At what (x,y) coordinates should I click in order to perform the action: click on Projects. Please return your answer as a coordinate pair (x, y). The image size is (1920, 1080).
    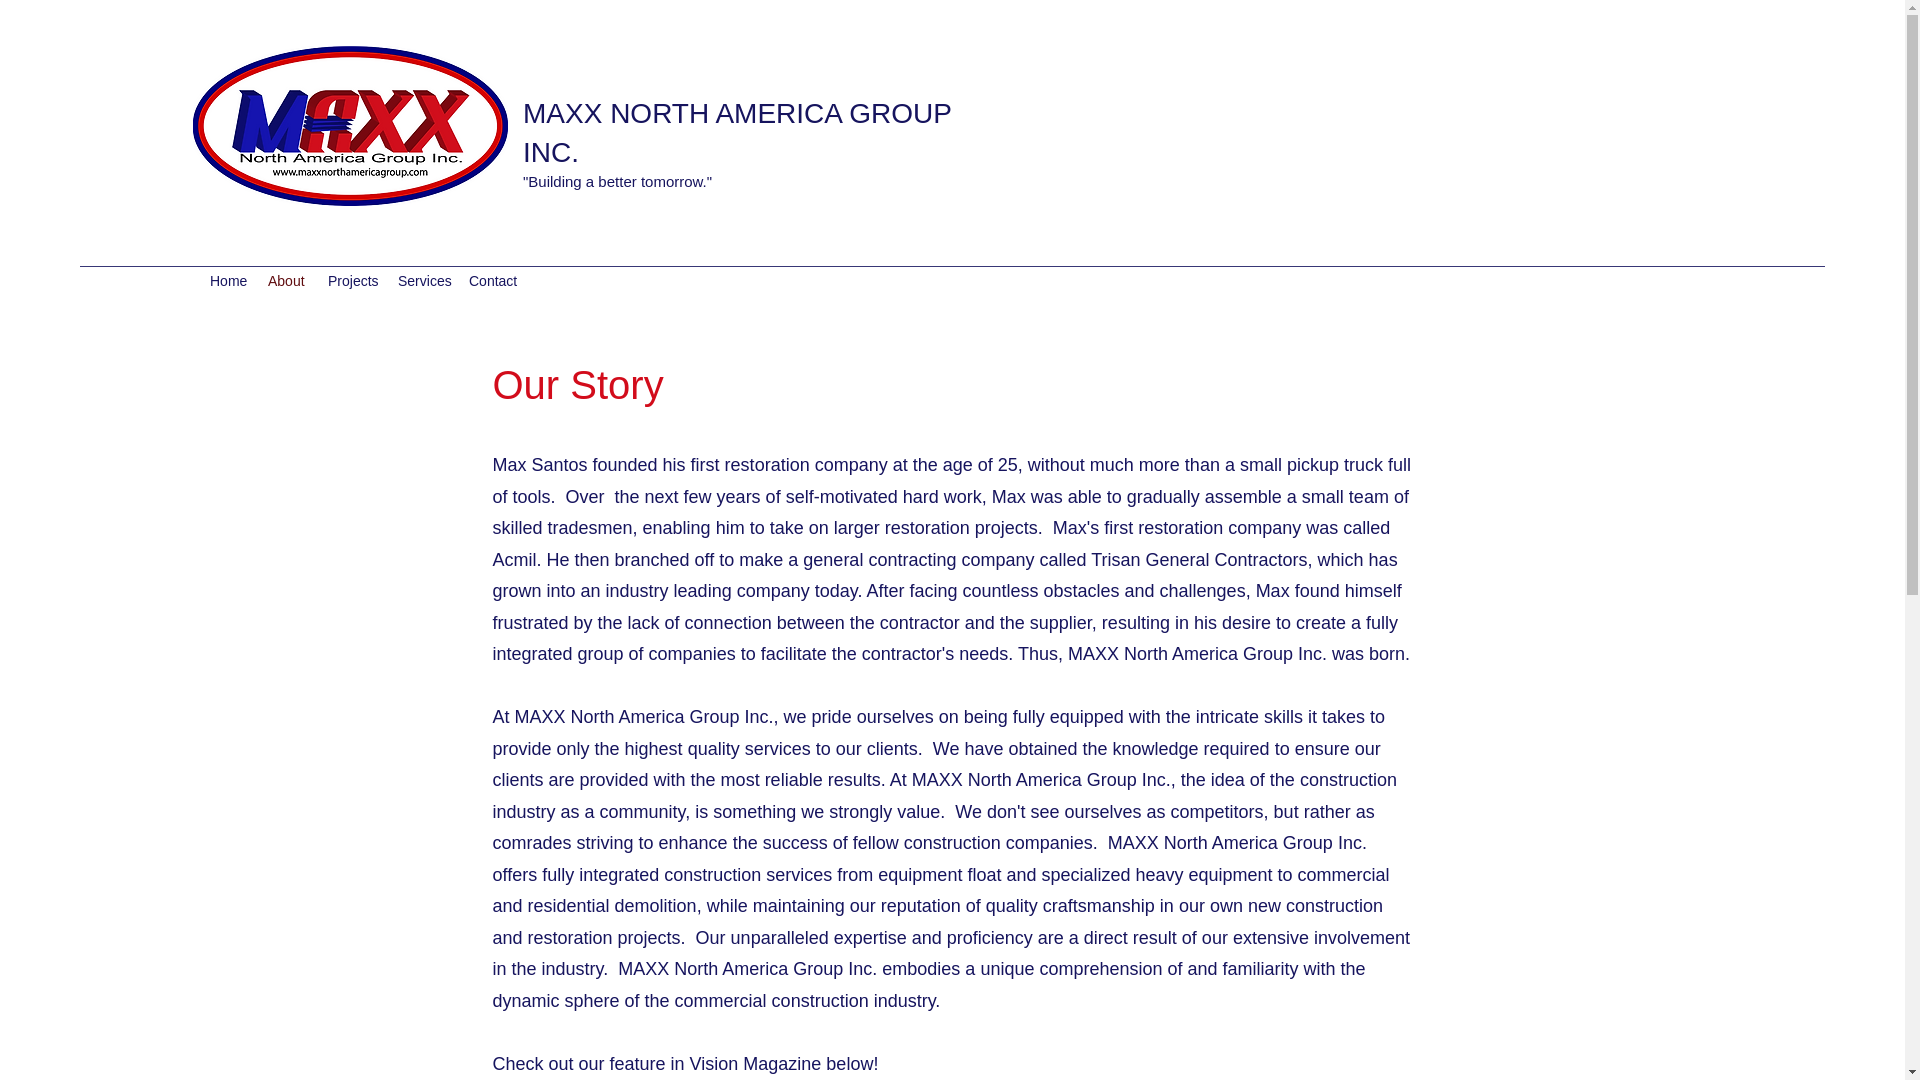
    Looking at the image, I should click on (352, 280).